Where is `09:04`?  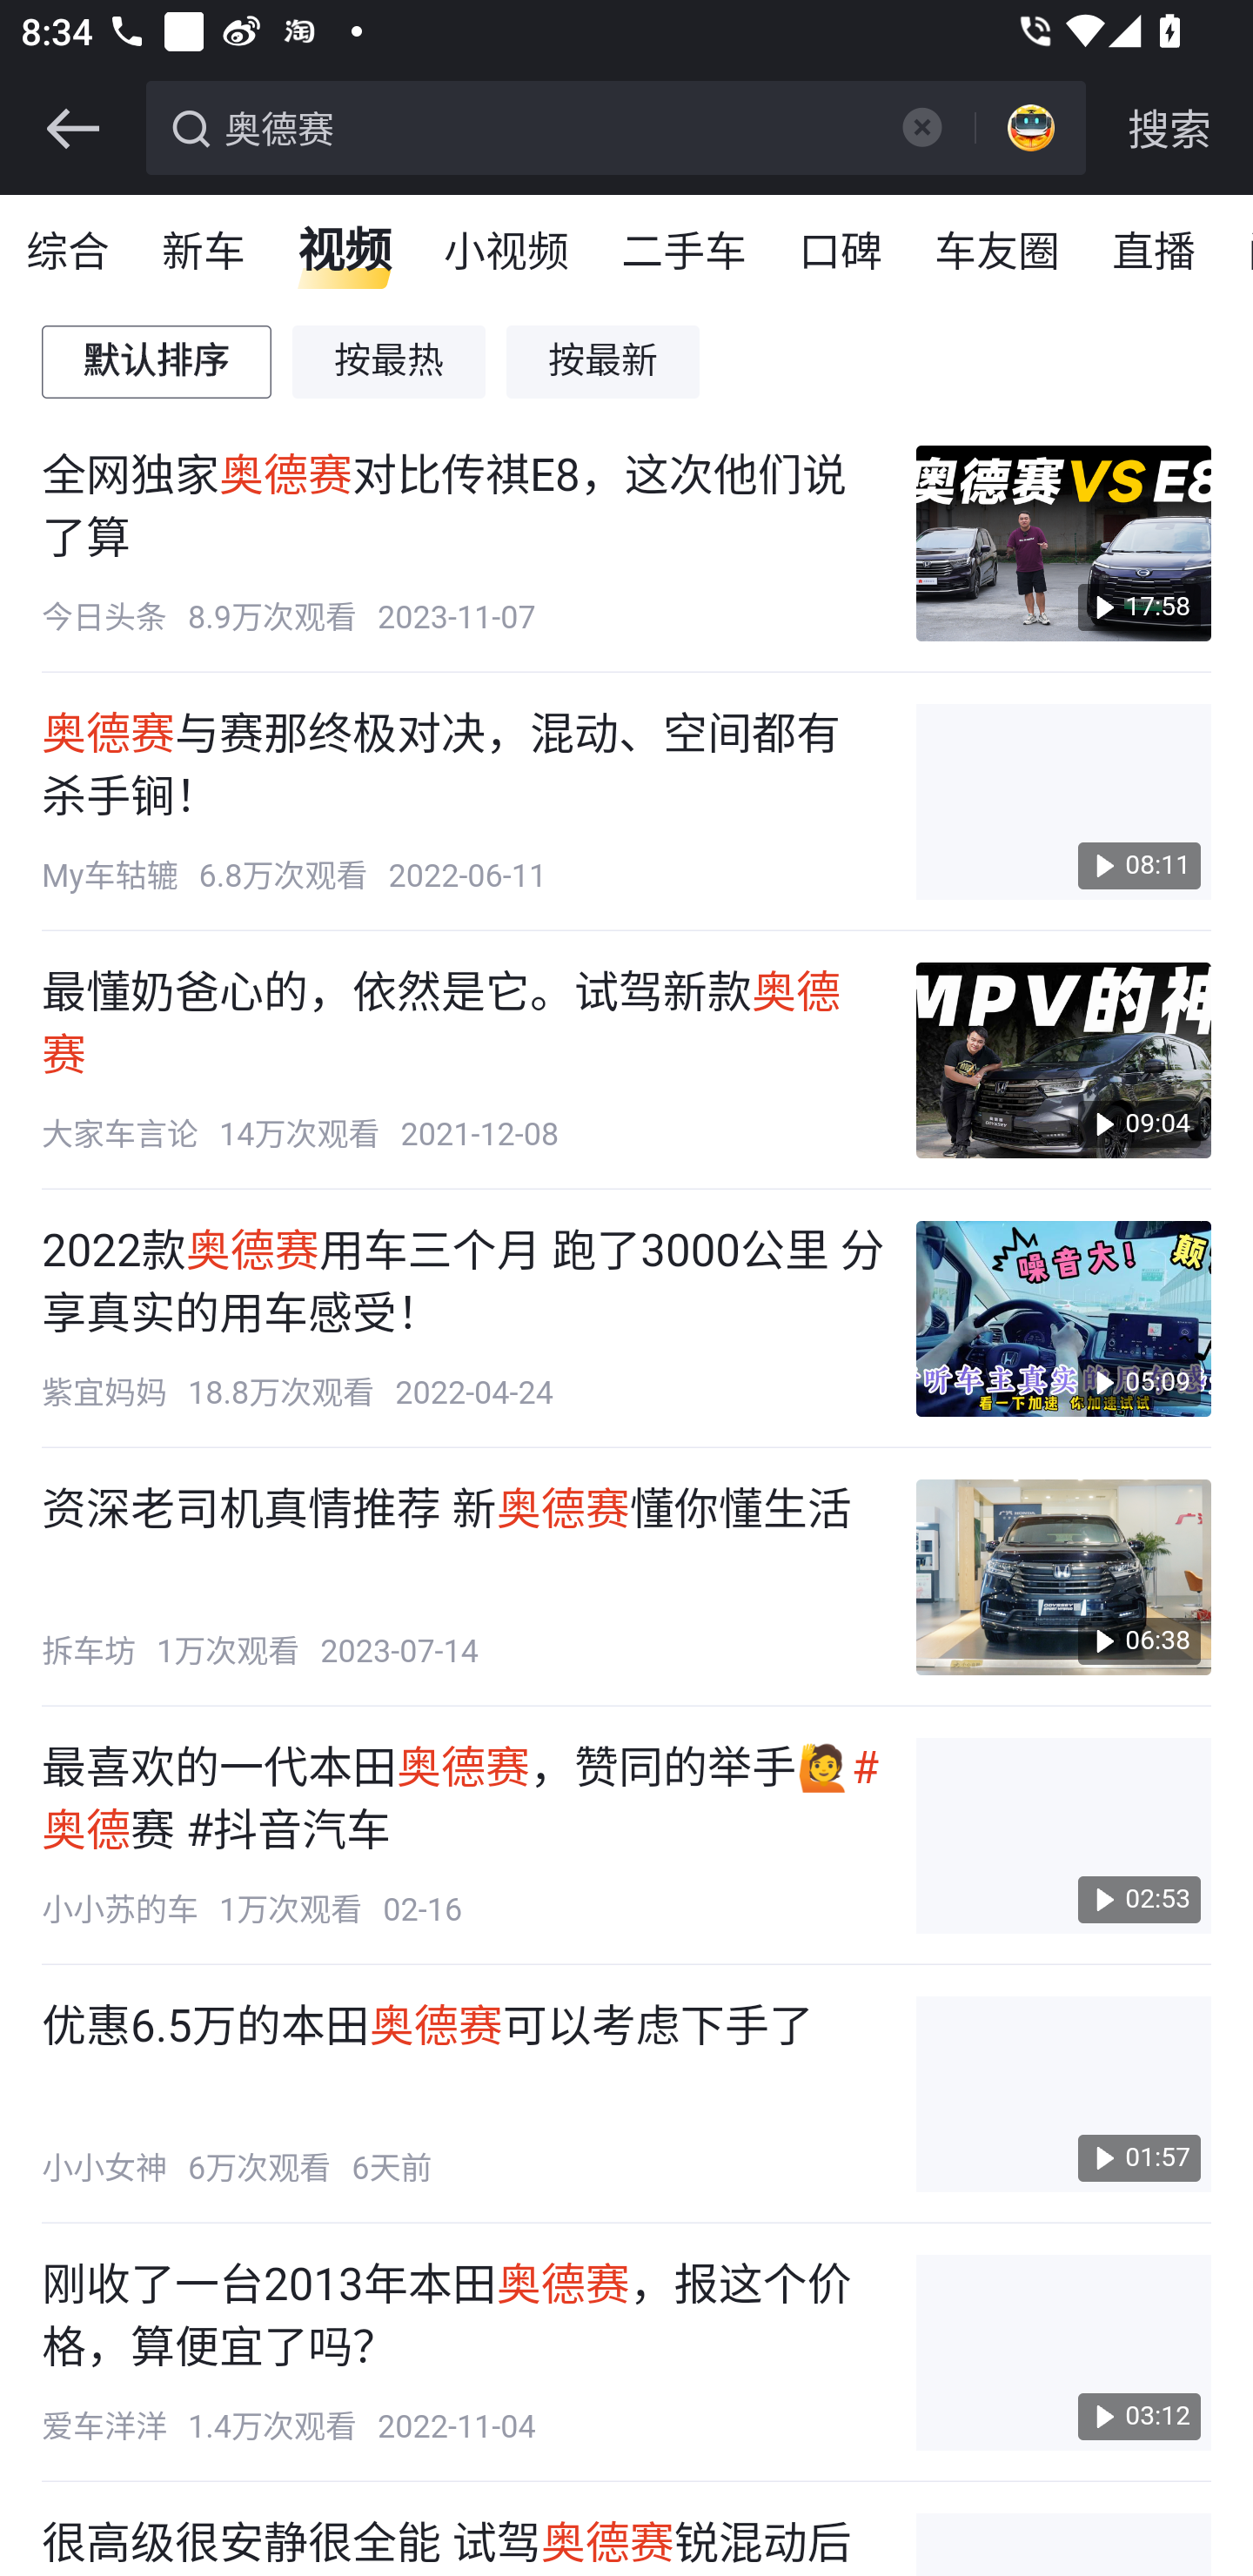
09:04 is located at coordinates (1063, 1062).